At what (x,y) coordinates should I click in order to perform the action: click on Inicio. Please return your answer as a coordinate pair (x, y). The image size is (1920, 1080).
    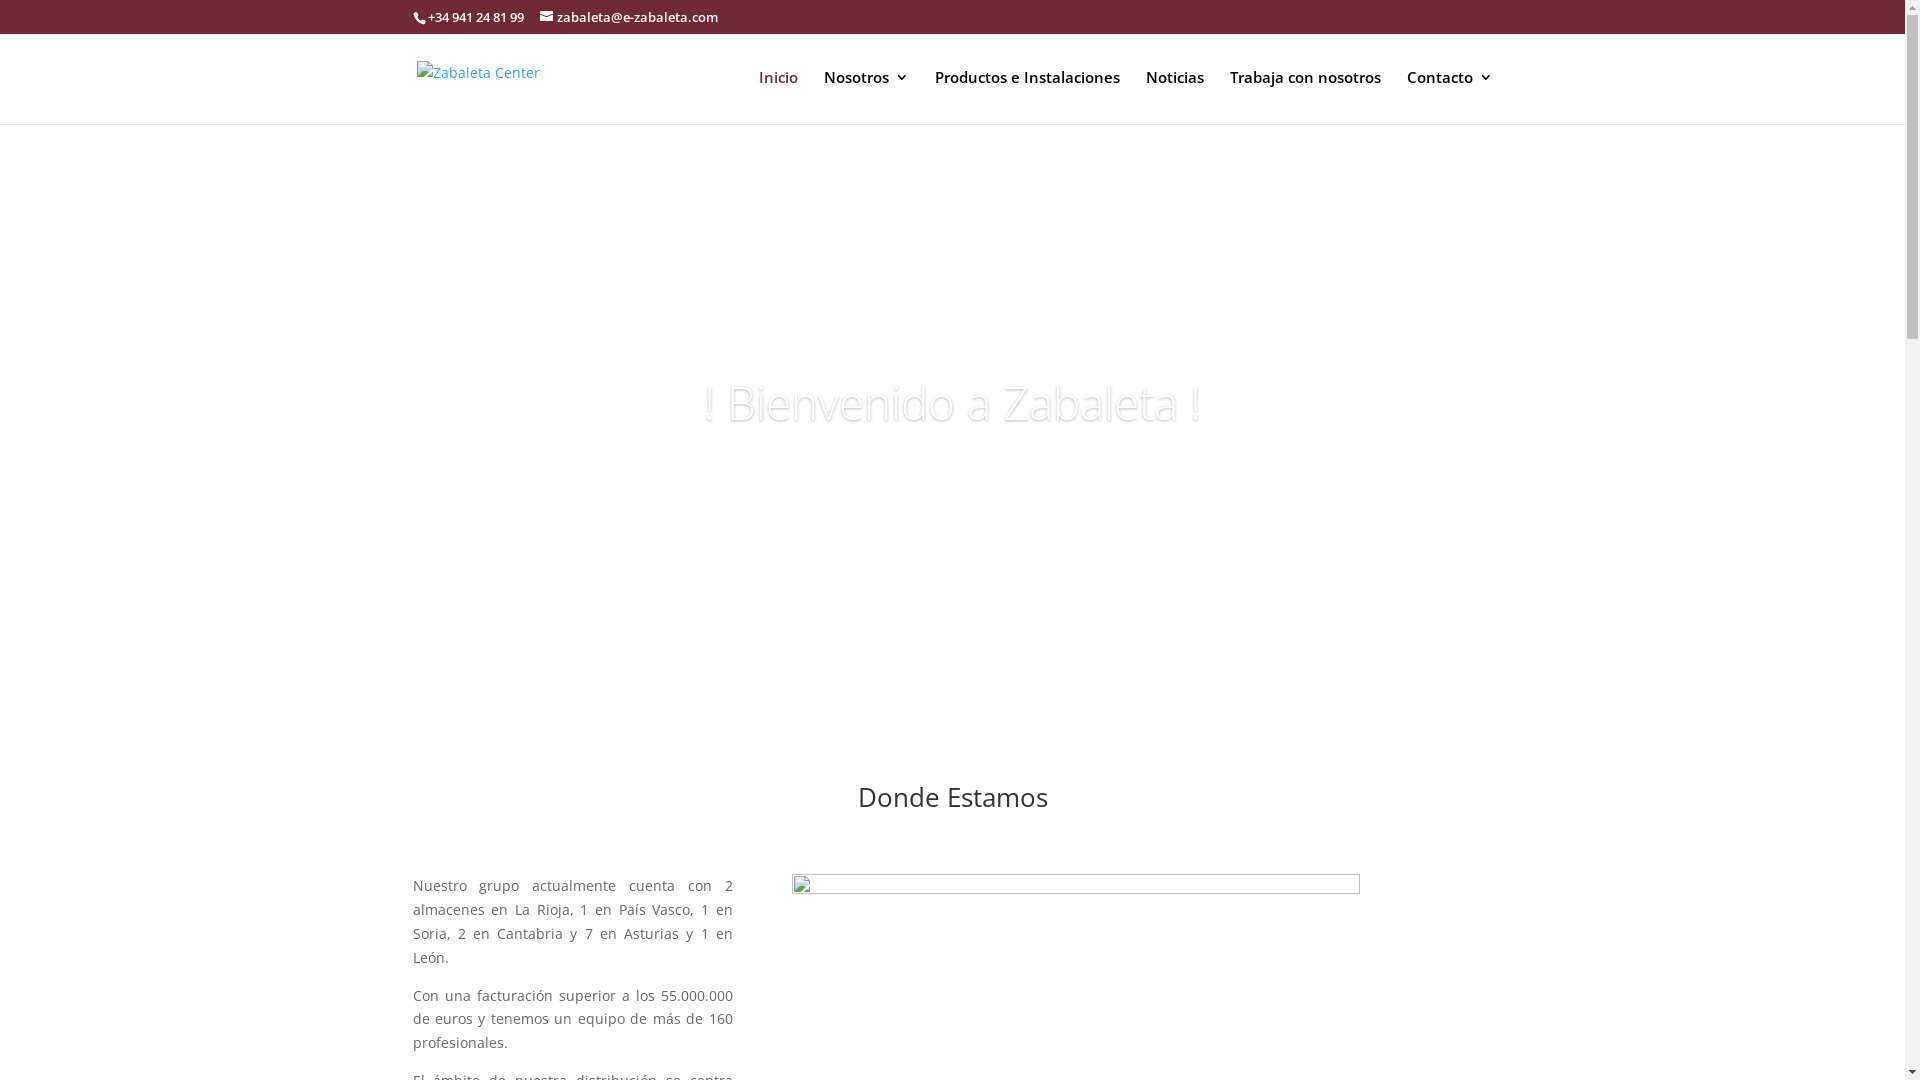
    Looking at the image, I should click on (778, 97).